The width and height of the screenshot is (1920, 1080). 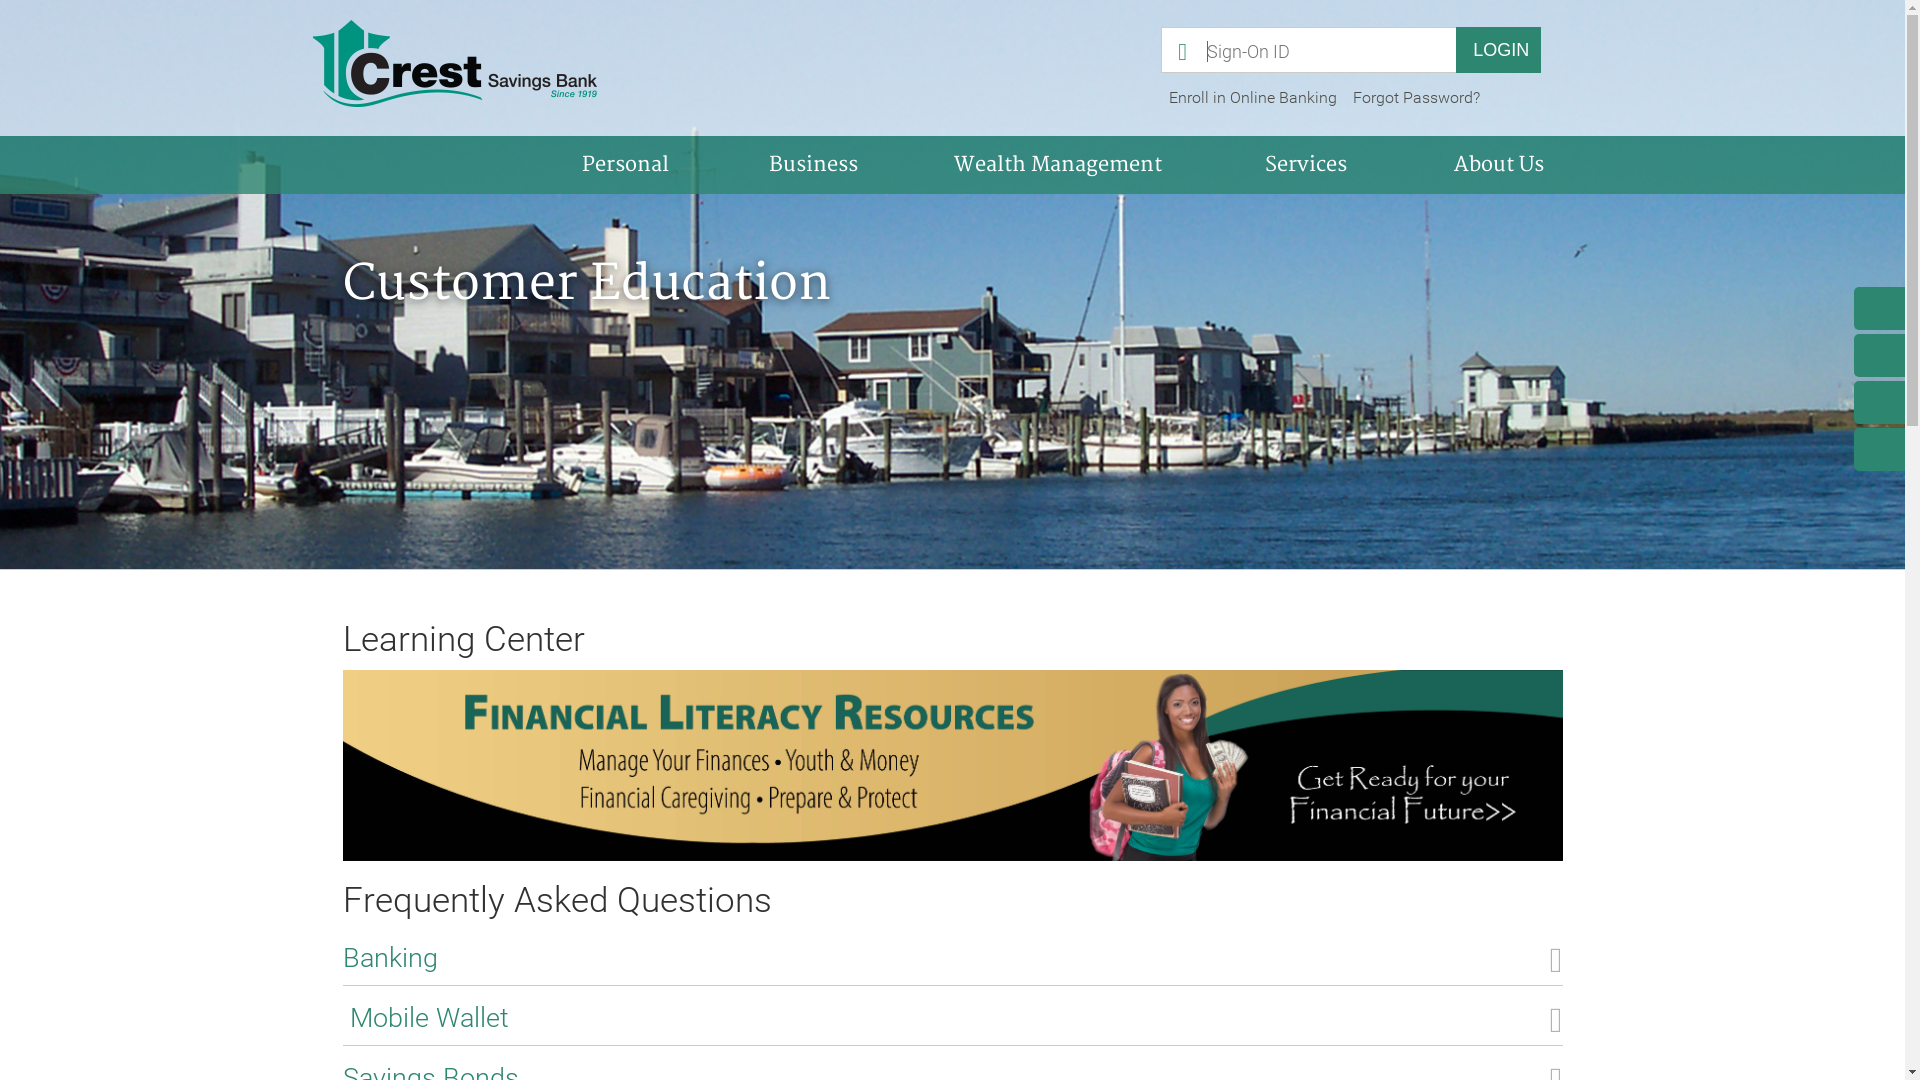 I want to click on Enroll in Online Banking, so click(x=1253, y=98).